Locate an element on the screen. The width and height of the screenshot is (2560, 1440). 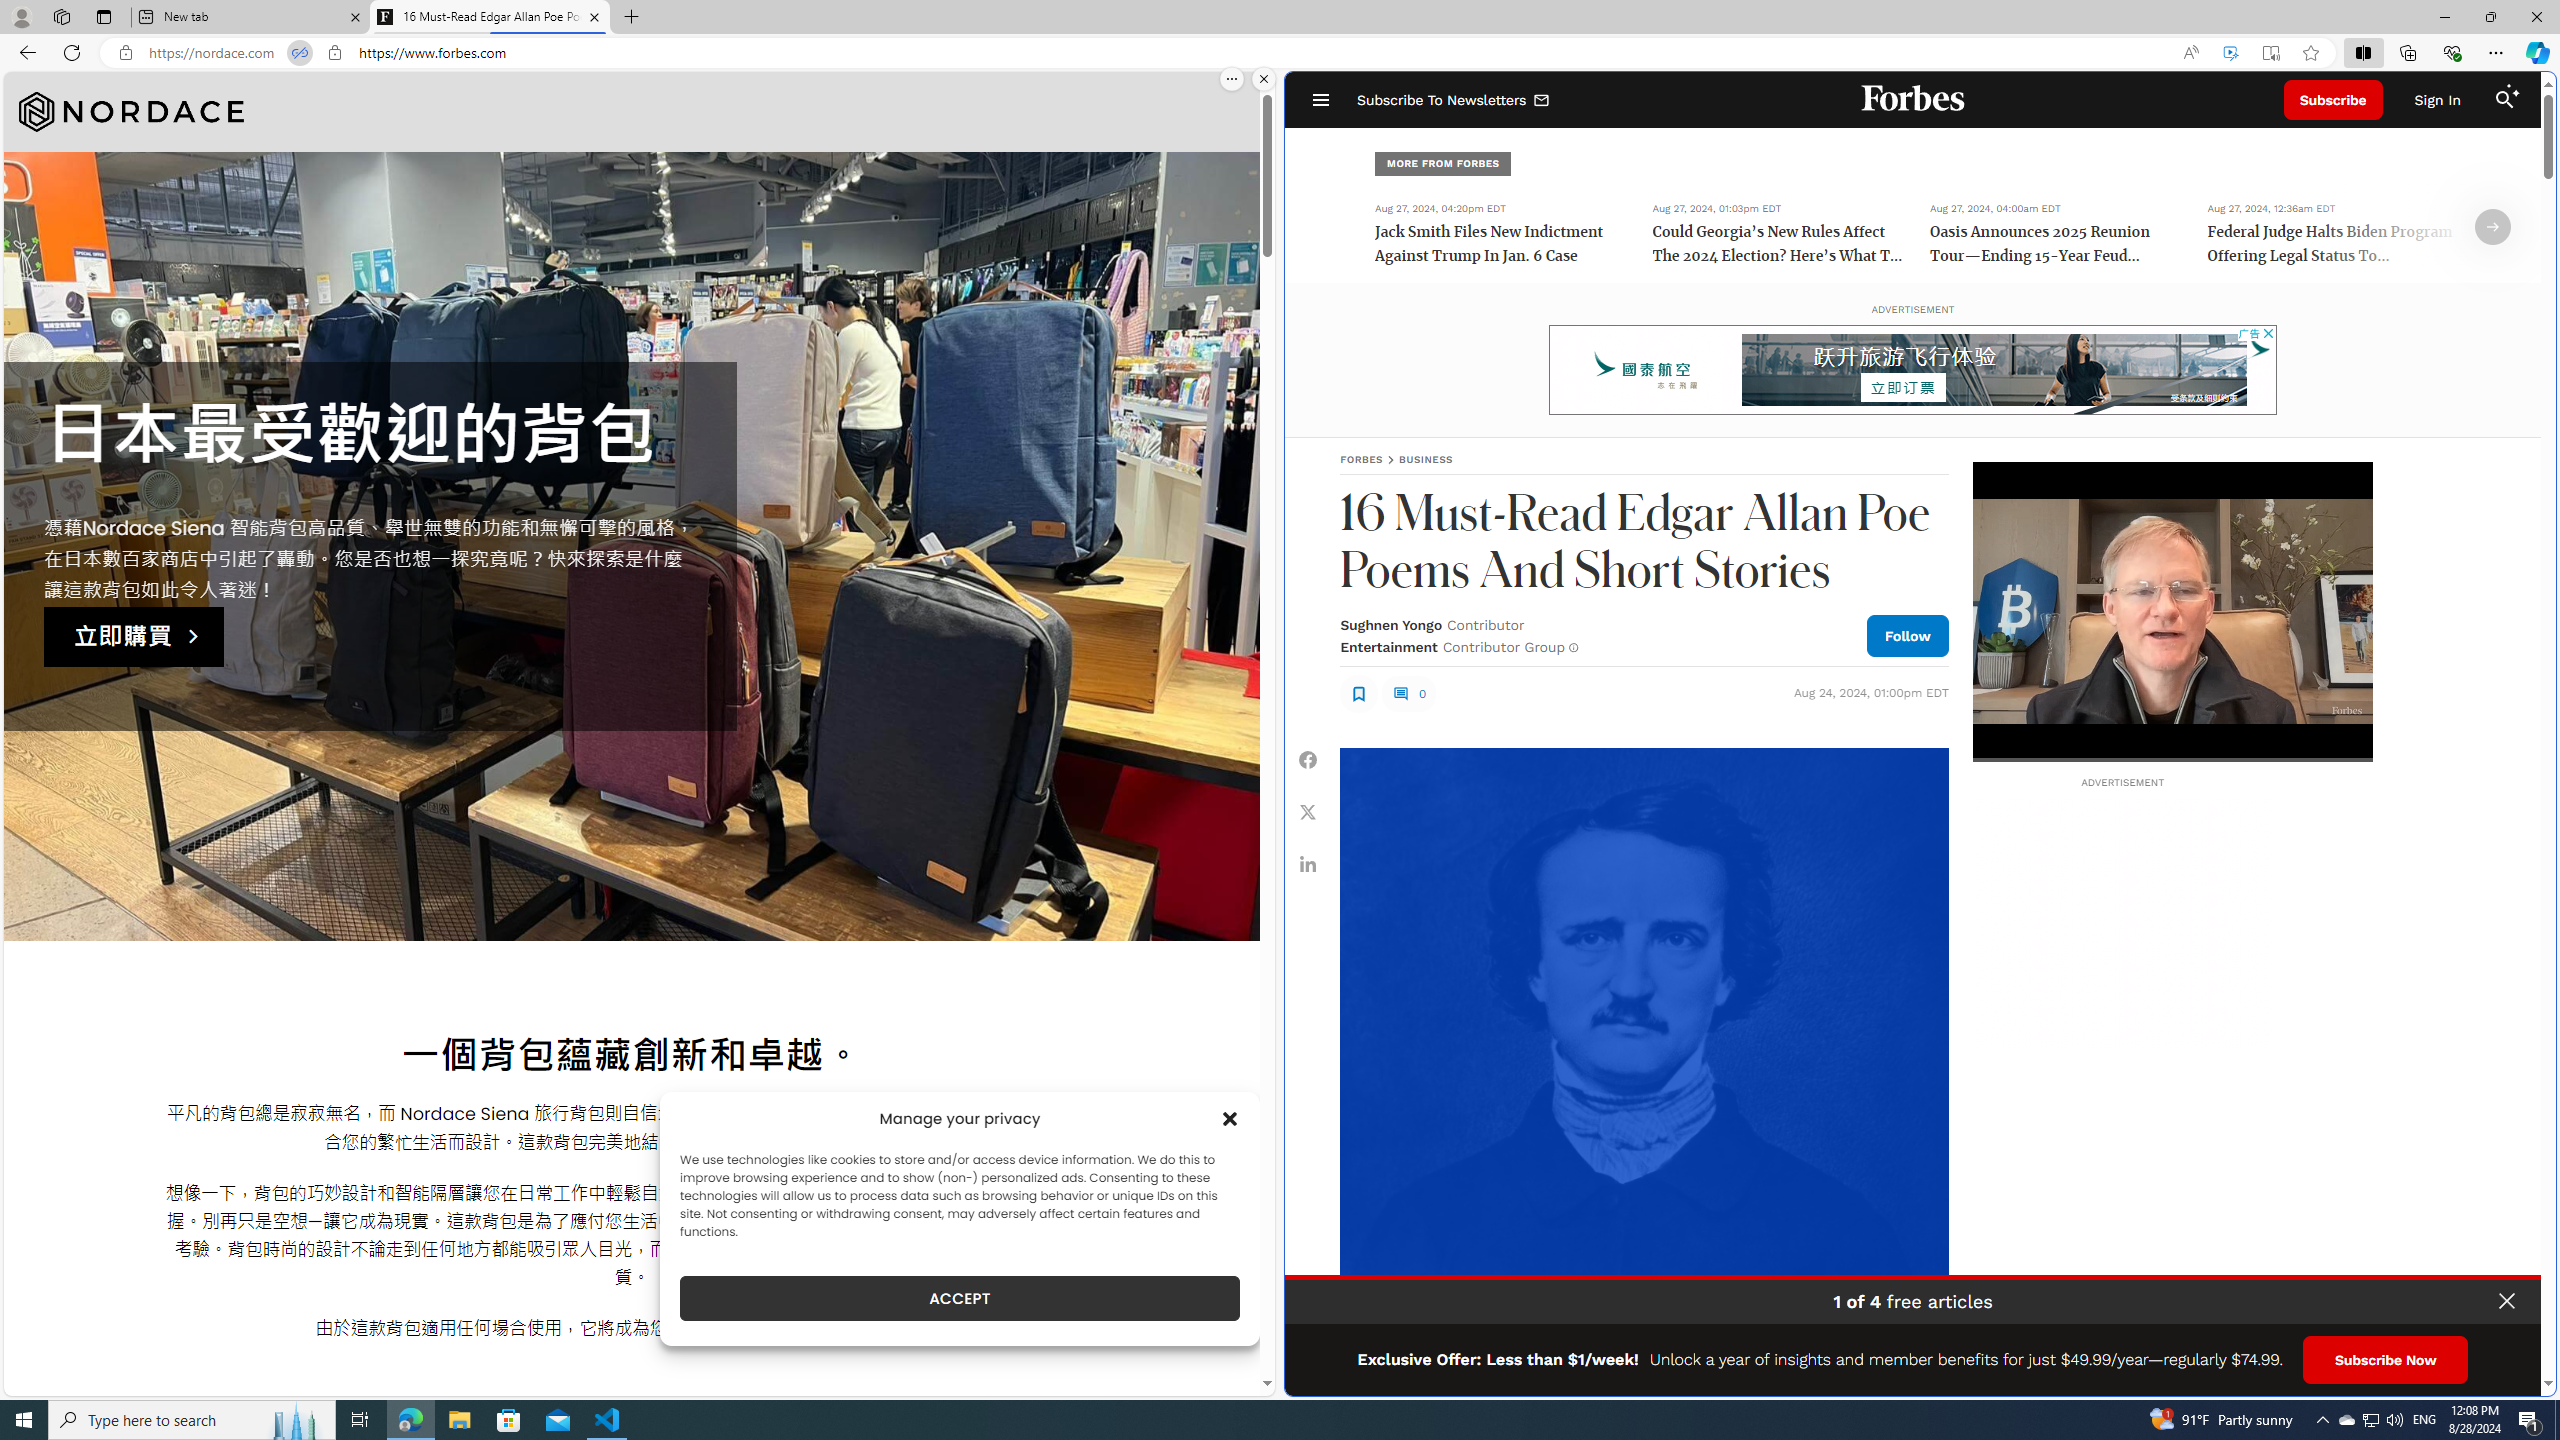
0 is located at coordinates (1408, 693).